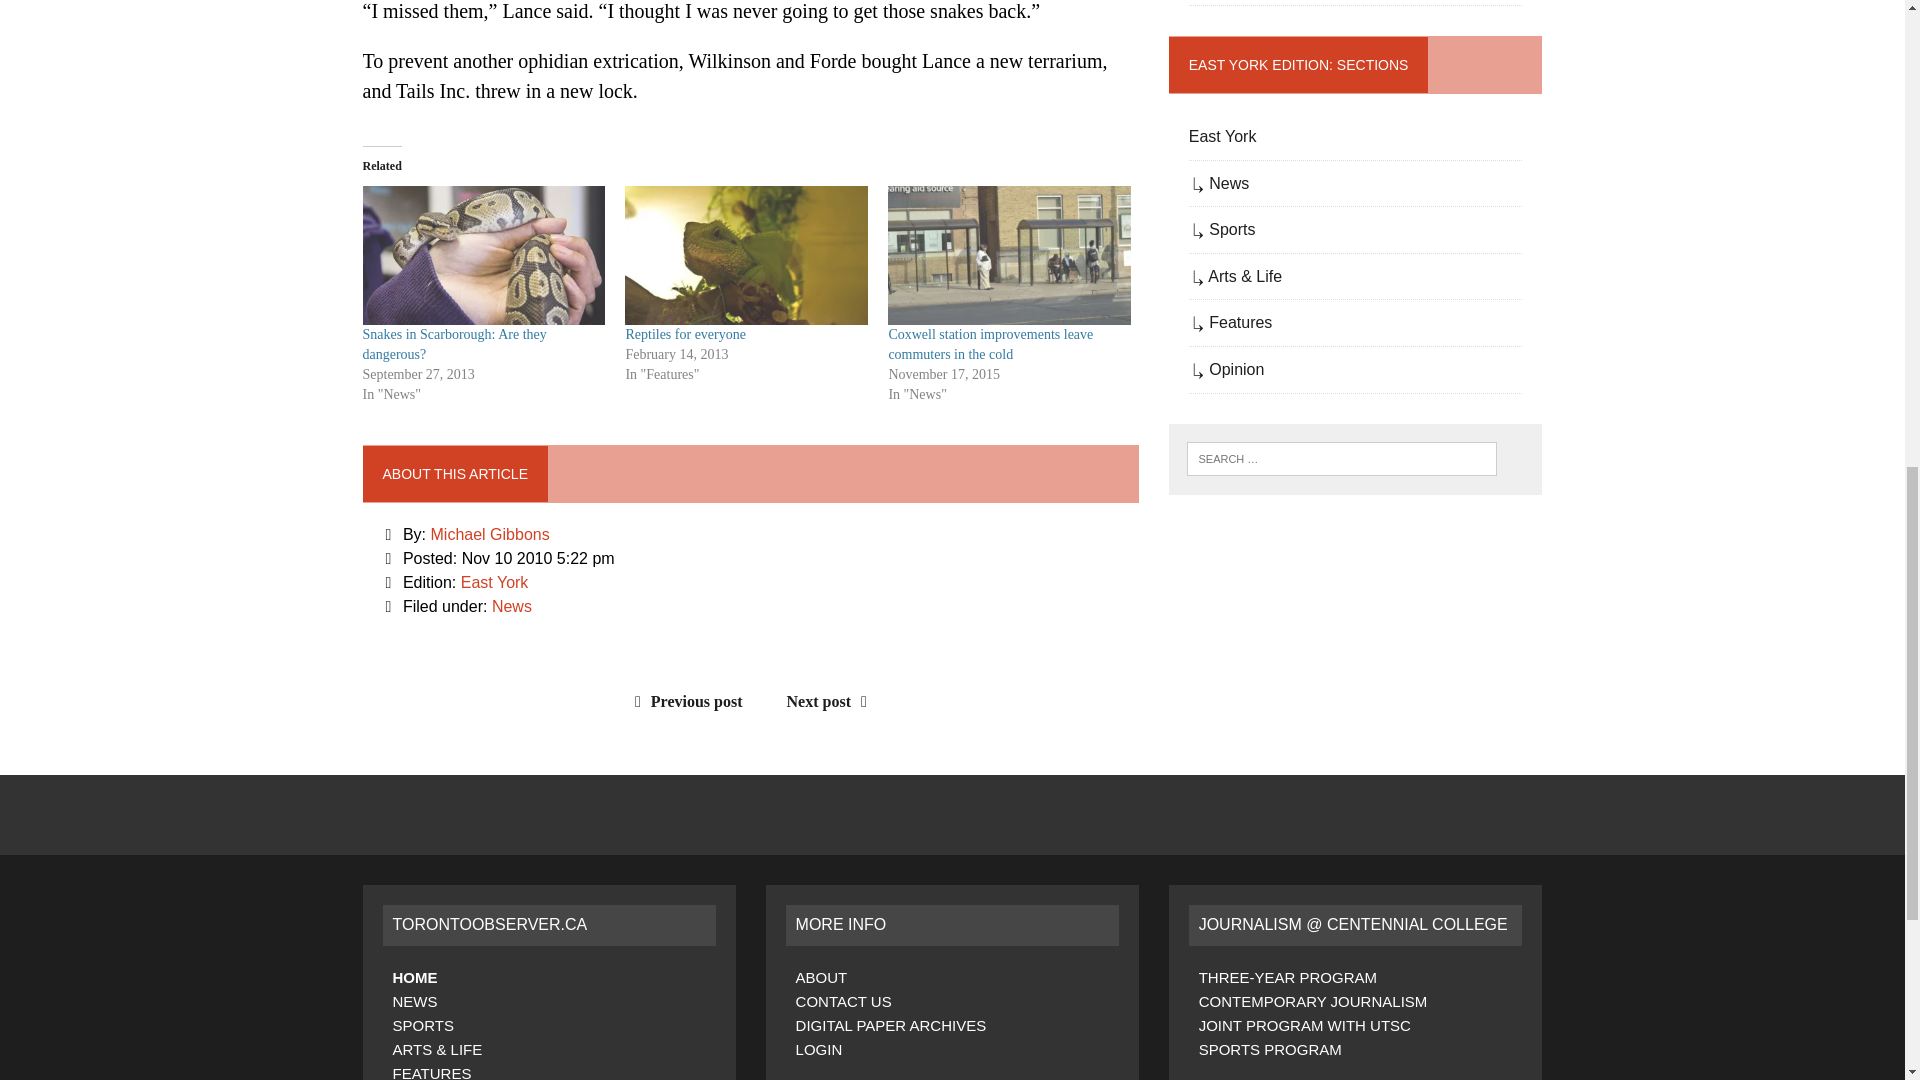  I want to click on Coxwell station improvements leave commuters in the cold, so click(990, 344).